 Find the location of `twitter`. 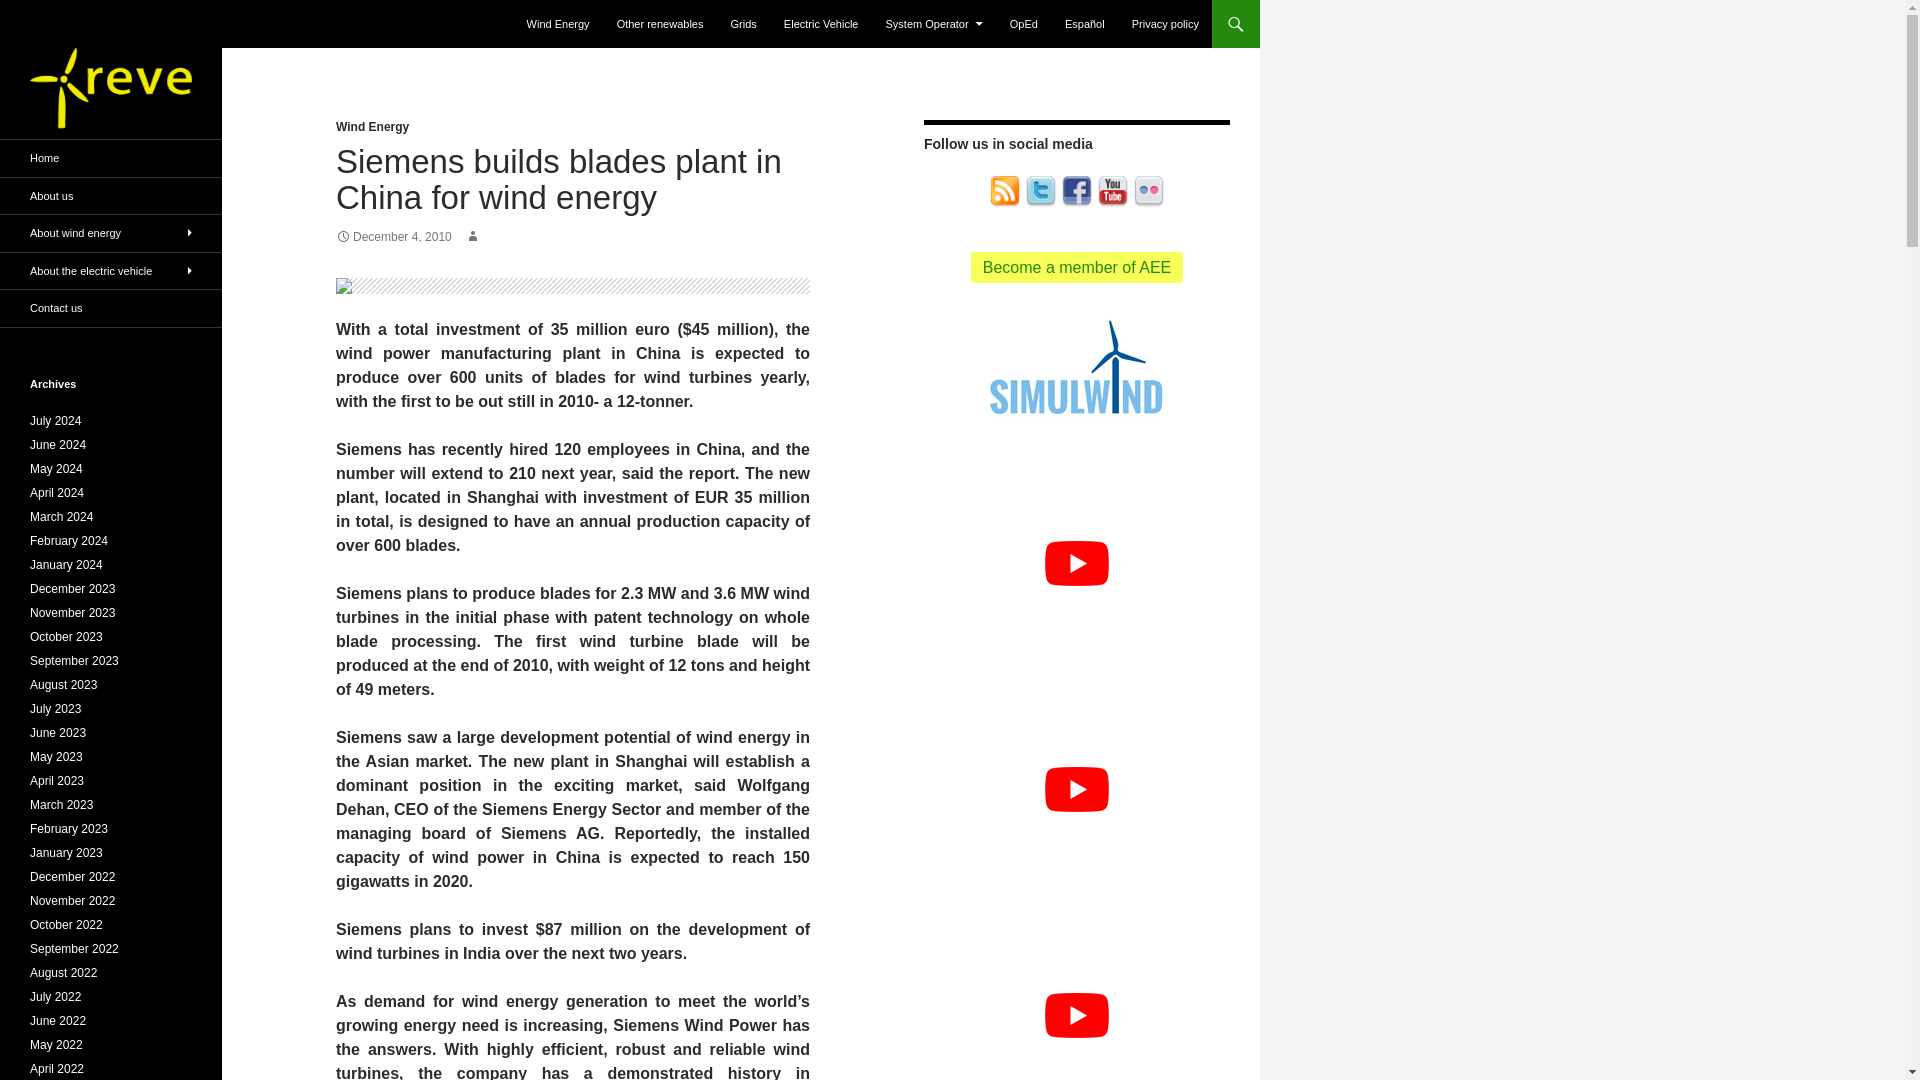

twitter is located at coordinates (1041, 192).